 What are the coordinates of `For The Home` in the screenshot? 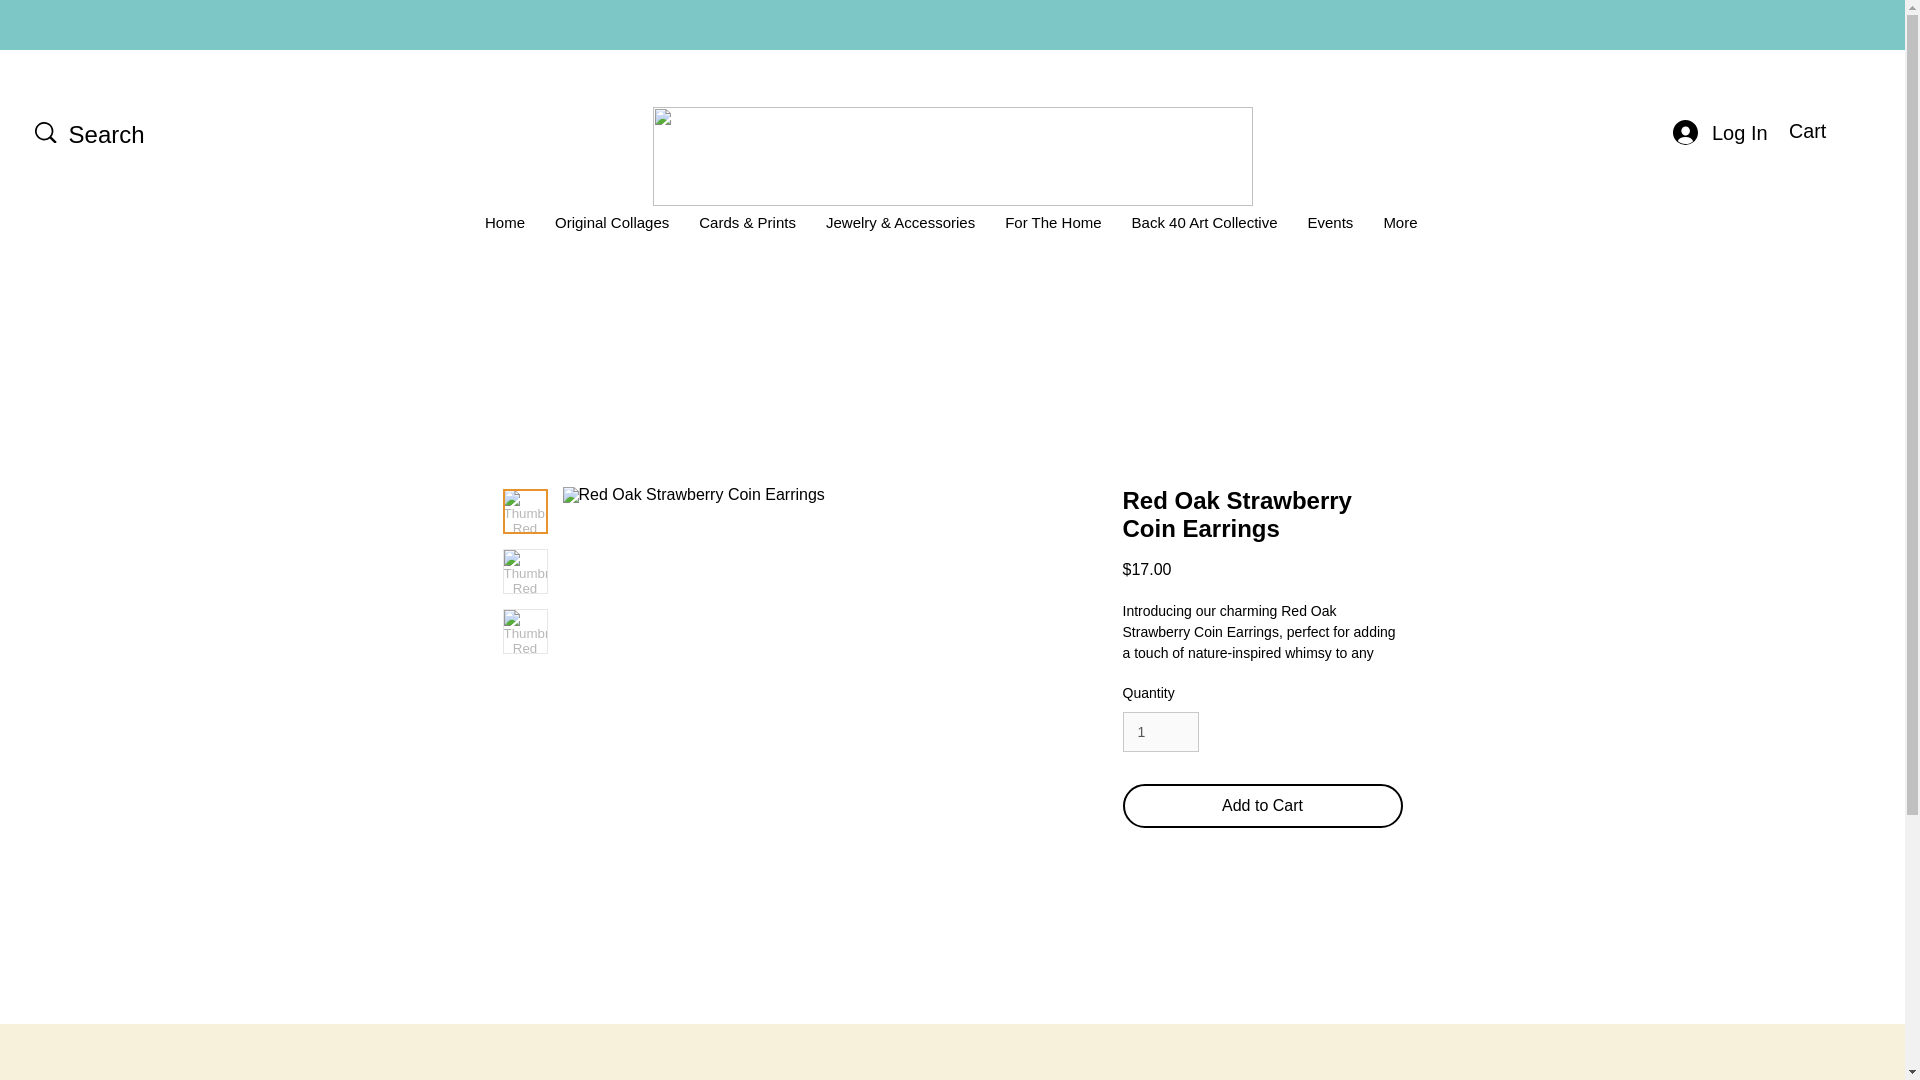 It's located at (1052, 228).